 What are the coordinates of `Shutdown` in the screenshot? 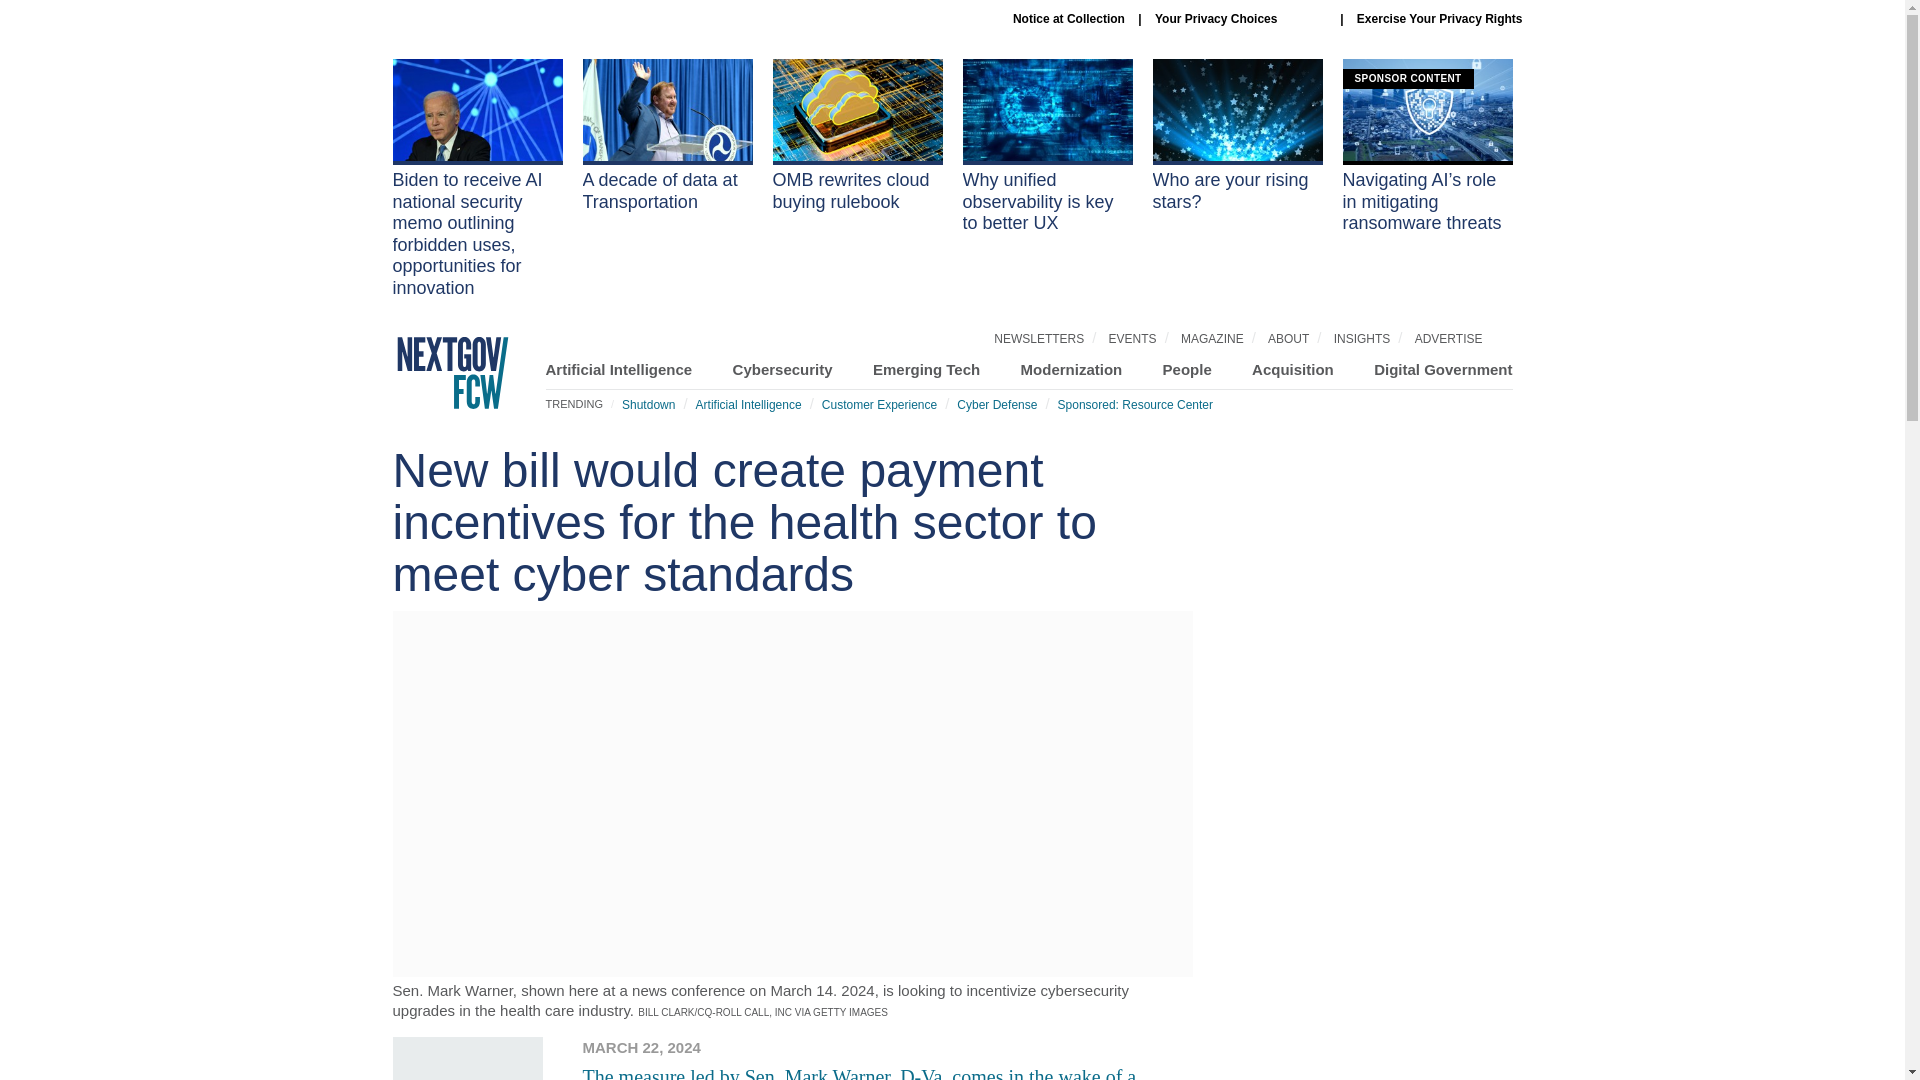 It's located at (648, 404).